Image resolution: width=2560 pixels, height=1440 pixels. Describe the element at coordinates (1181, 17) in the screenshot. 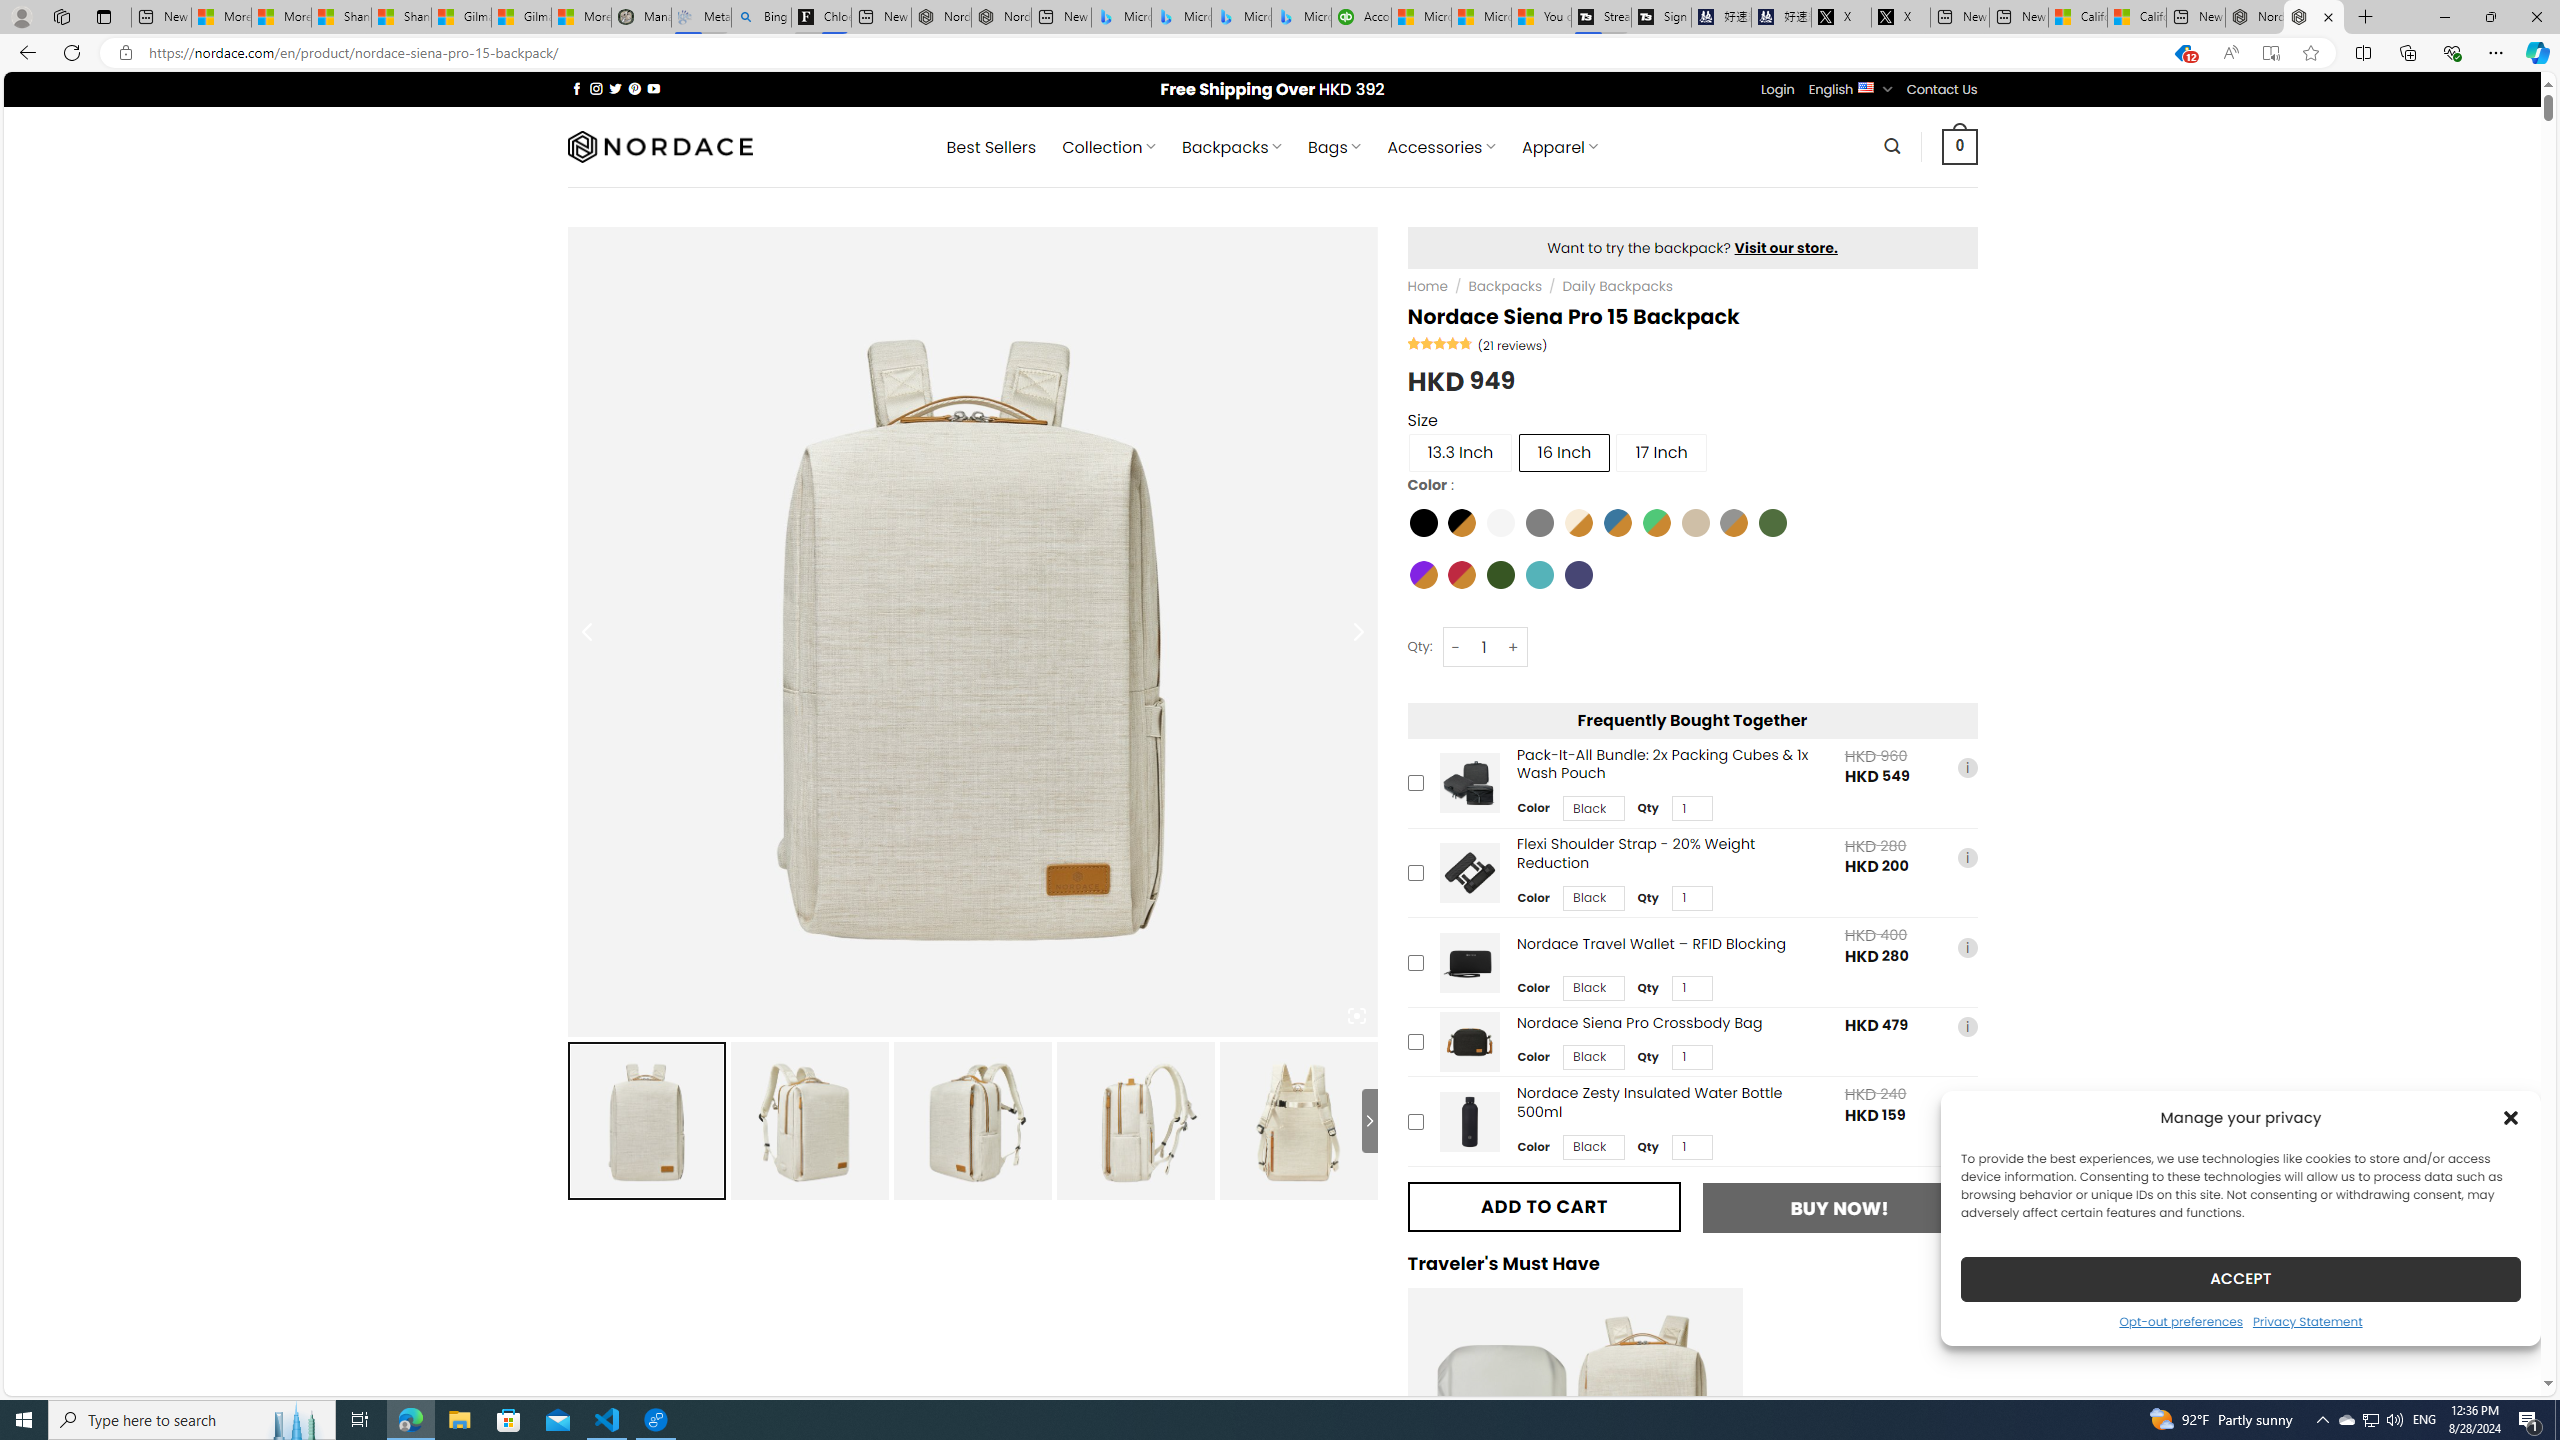

I see `Microsoft Bing Travel - Stays in Bangkok, Bangkok, Thailand` at that location.